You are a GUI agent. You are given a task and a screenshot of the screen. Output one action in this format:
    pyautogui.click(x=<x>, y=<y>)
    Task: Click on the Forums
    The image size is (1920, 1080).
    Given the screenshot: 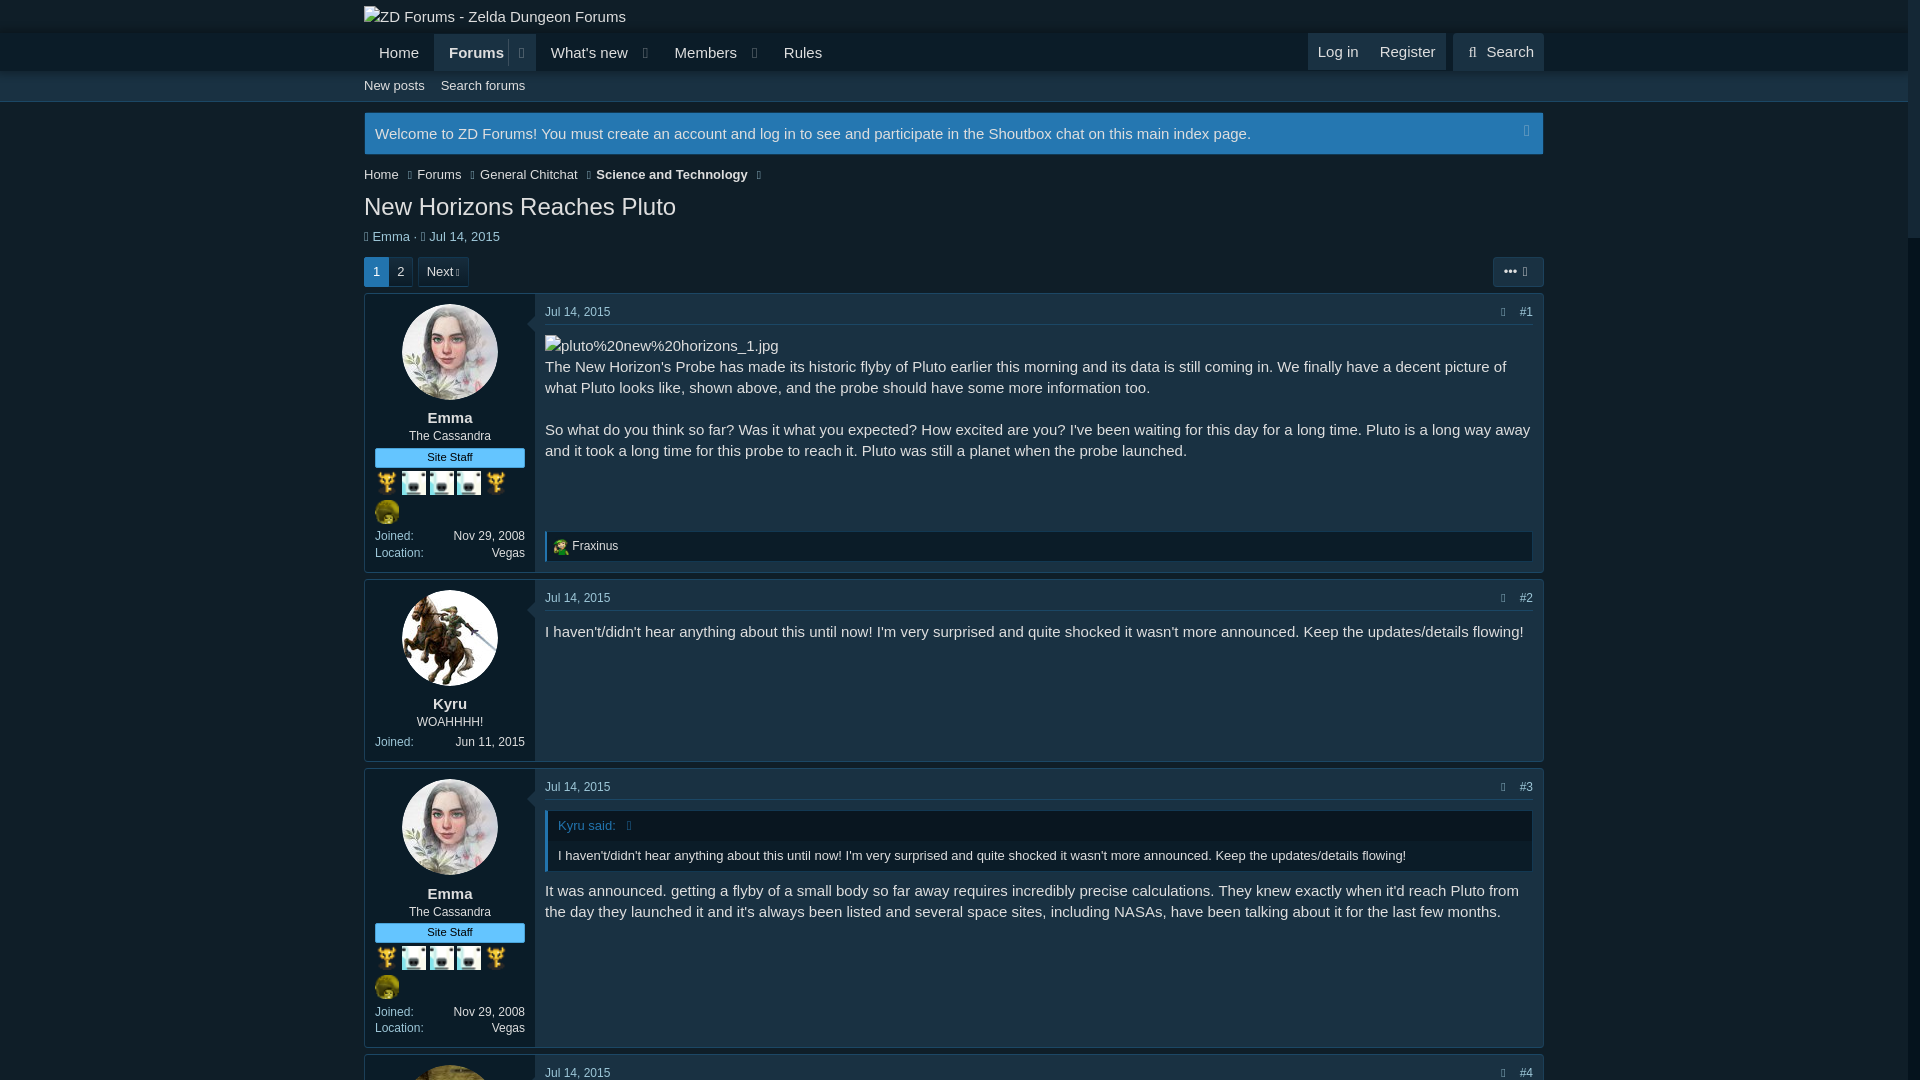 What is the action you would take?
    pyautogui.click(x=394, y=86)
    